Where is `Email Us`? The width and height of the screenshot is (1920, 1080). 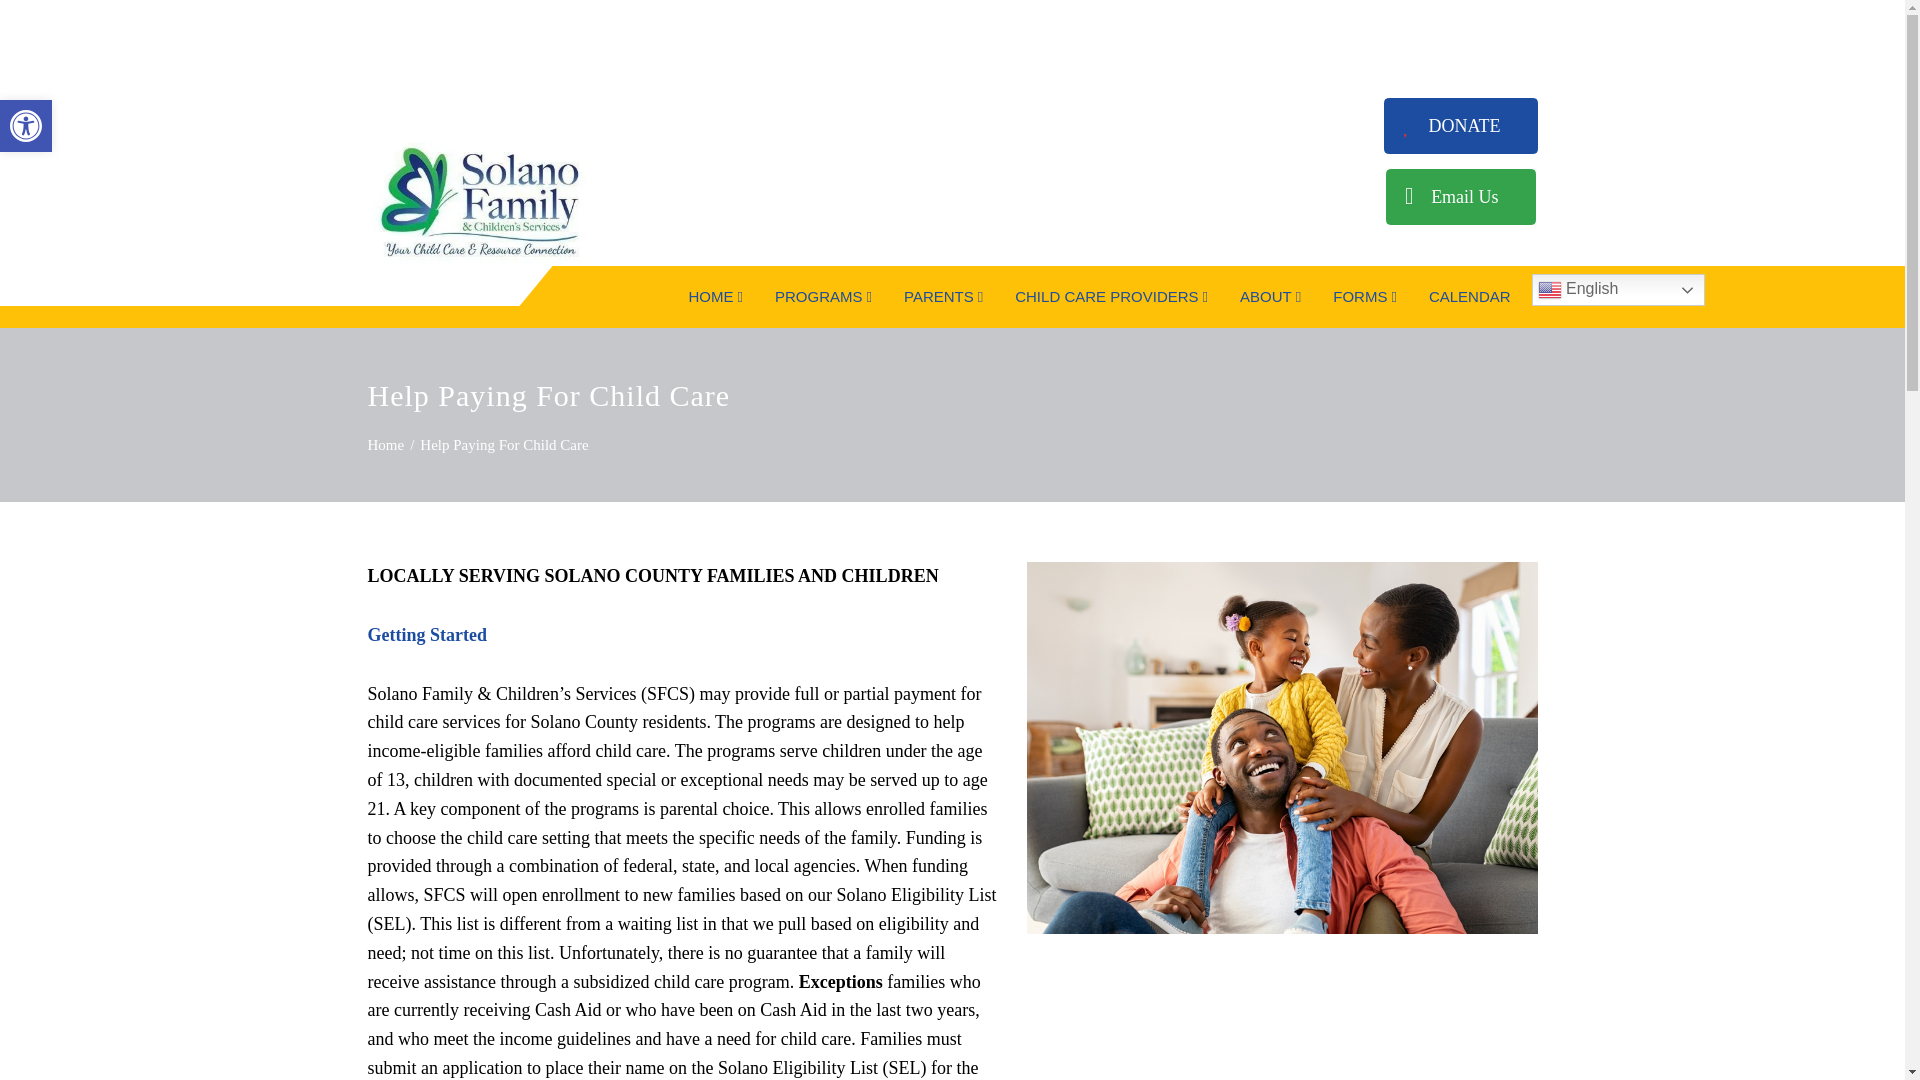
Email Us is located at coordinates (1461, 196).